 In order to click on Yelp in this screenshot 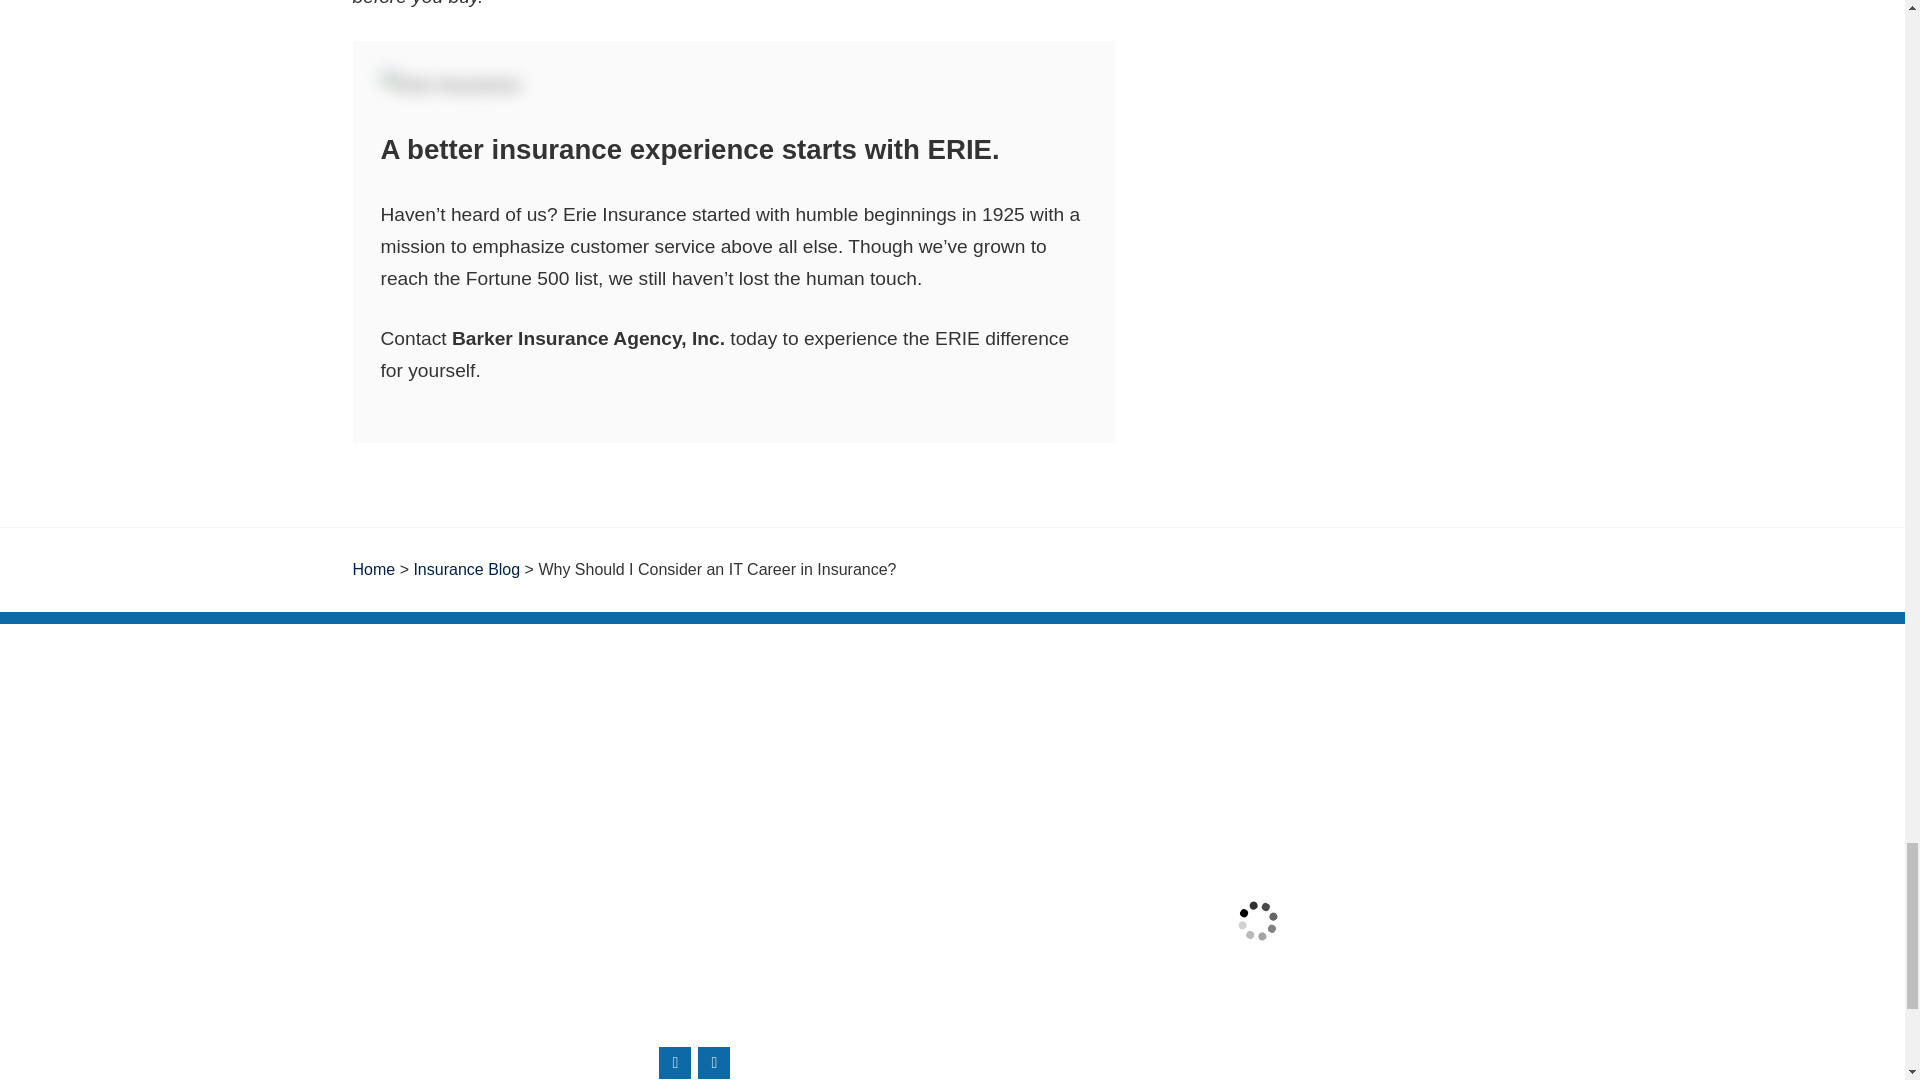, I will do `click(714, 1062)`.